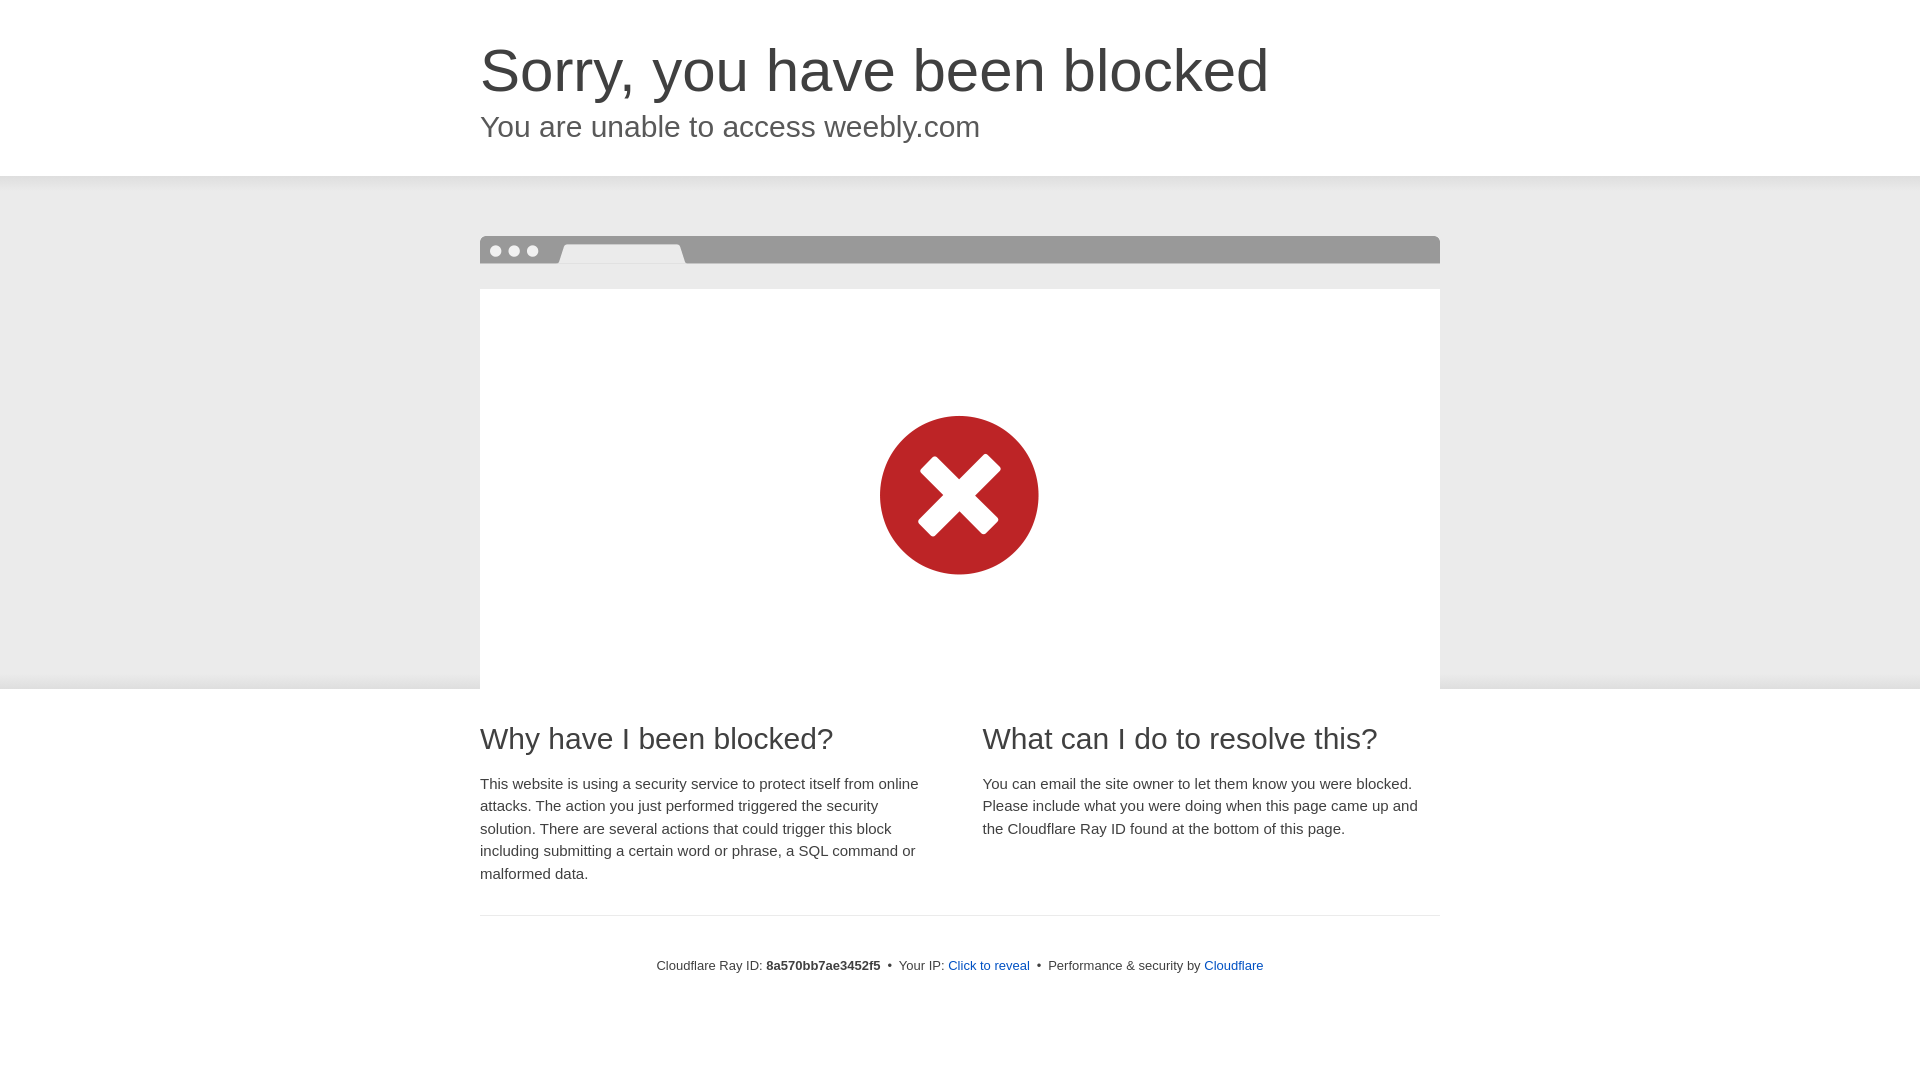 The width and height of the screenshot is (1920, 1080). What do you see at coordinates (988, 966) in the screenshot?
I see `Click to reveal` at bounding box center [988, 966].